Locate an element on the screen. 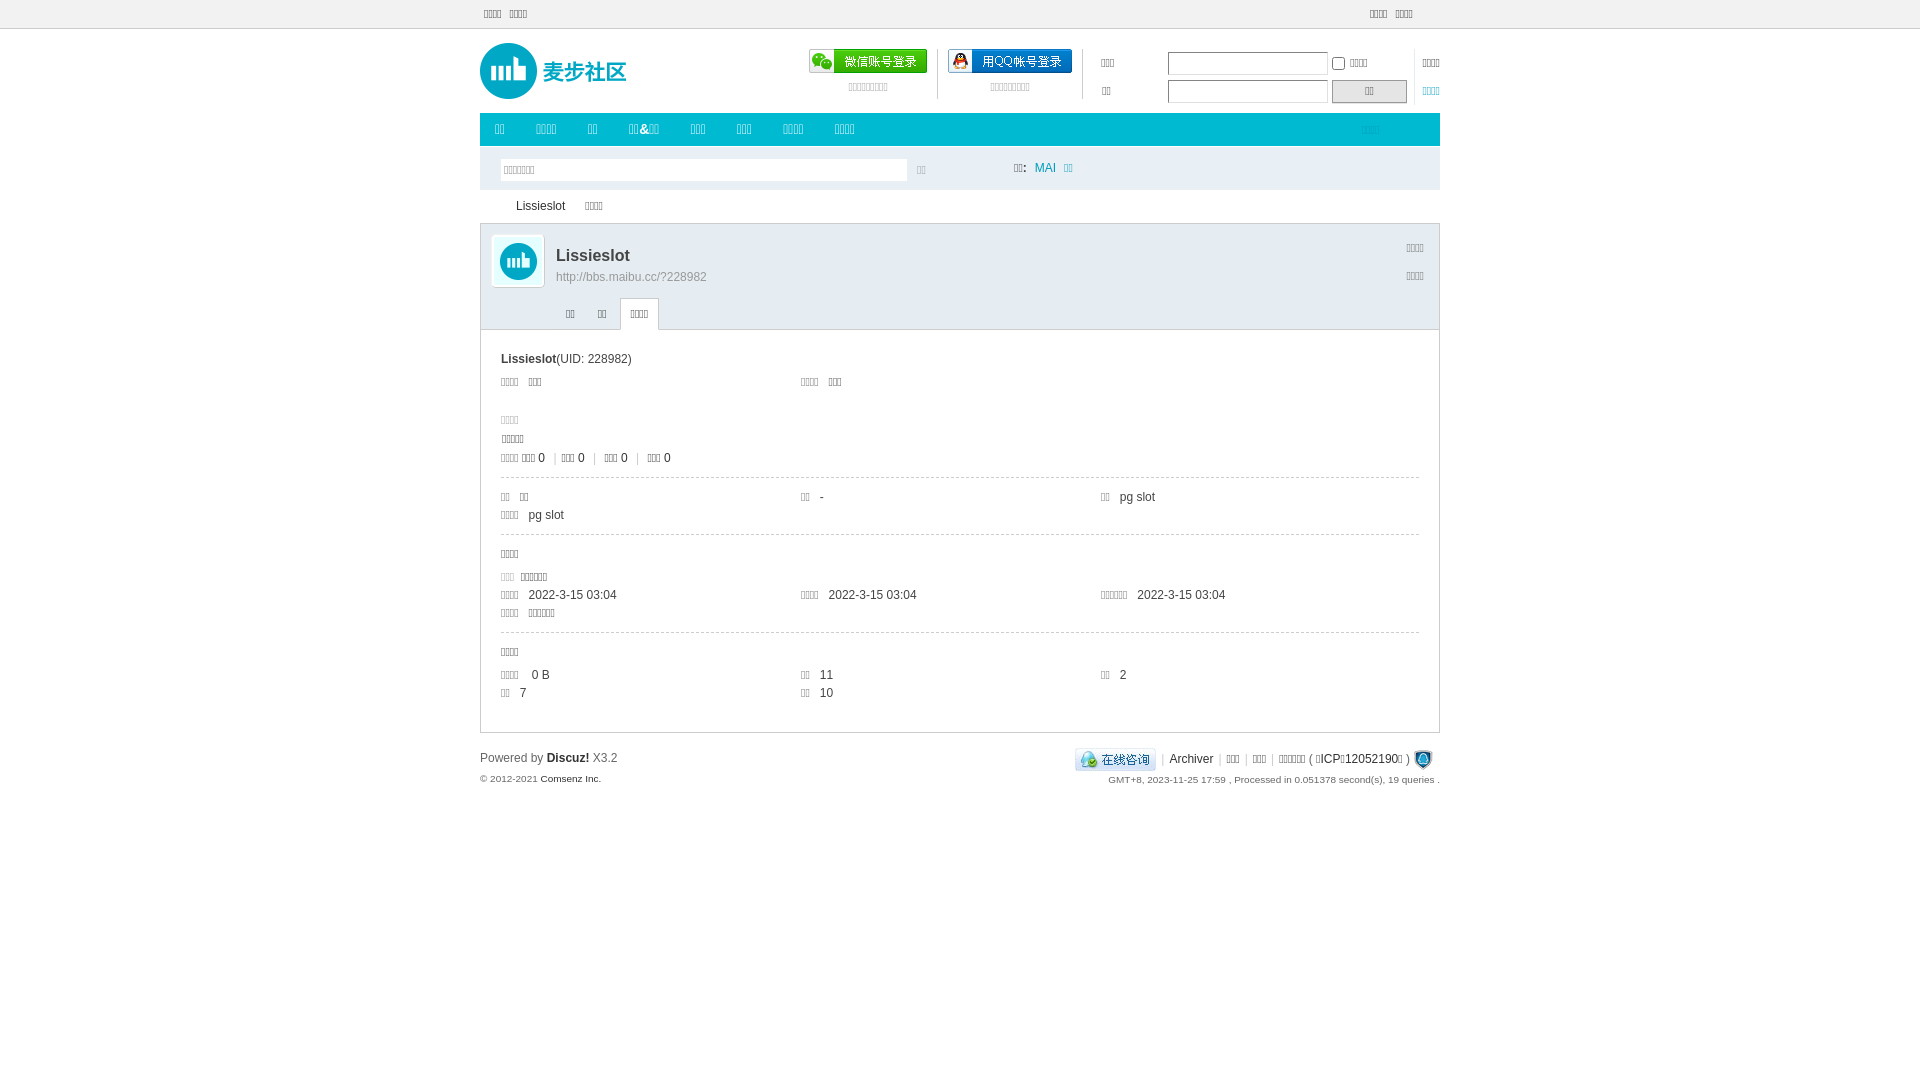 This screenshot has width=1920, height=1080. http://bbs.maibu.cc/?228982 is located at coordinates (632, 277).